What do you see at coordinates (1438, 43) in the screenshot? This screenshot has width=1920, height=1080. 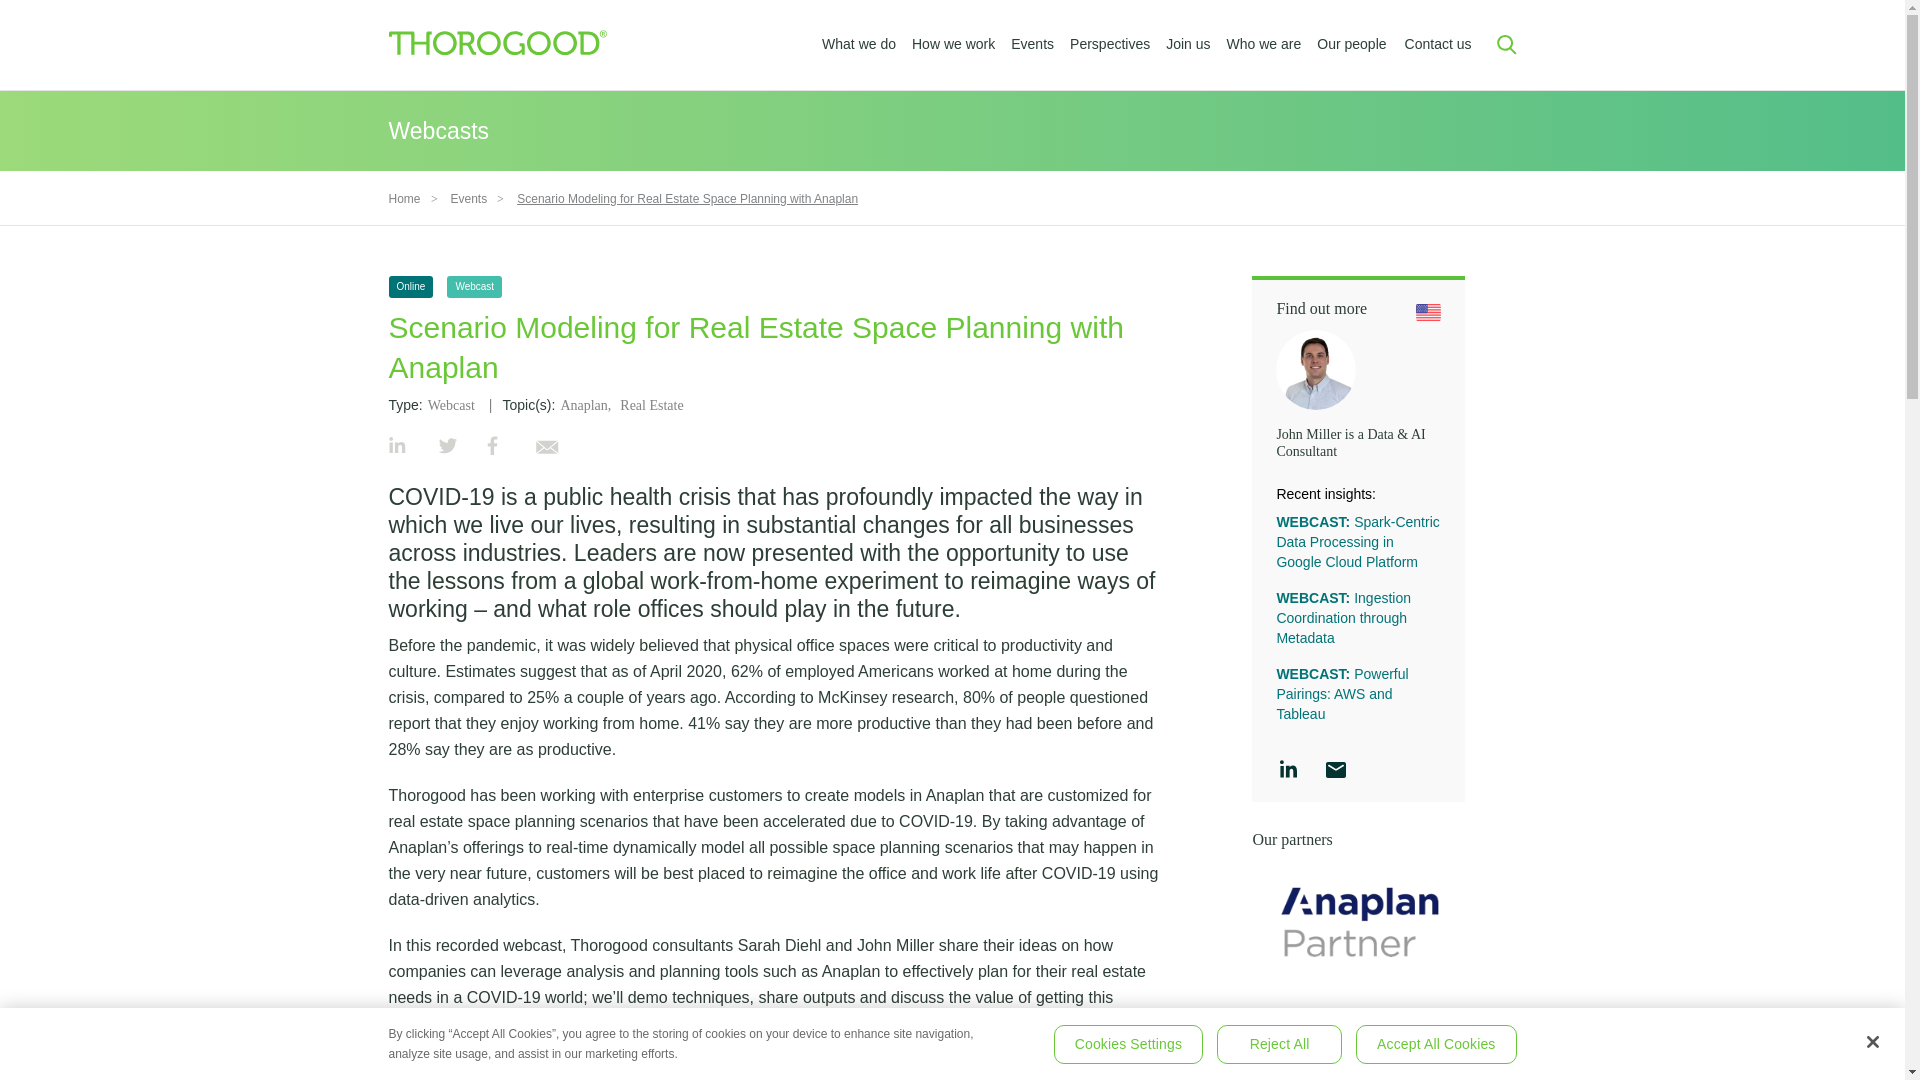 I see `Contact us` at bounding box center [1438, 43].